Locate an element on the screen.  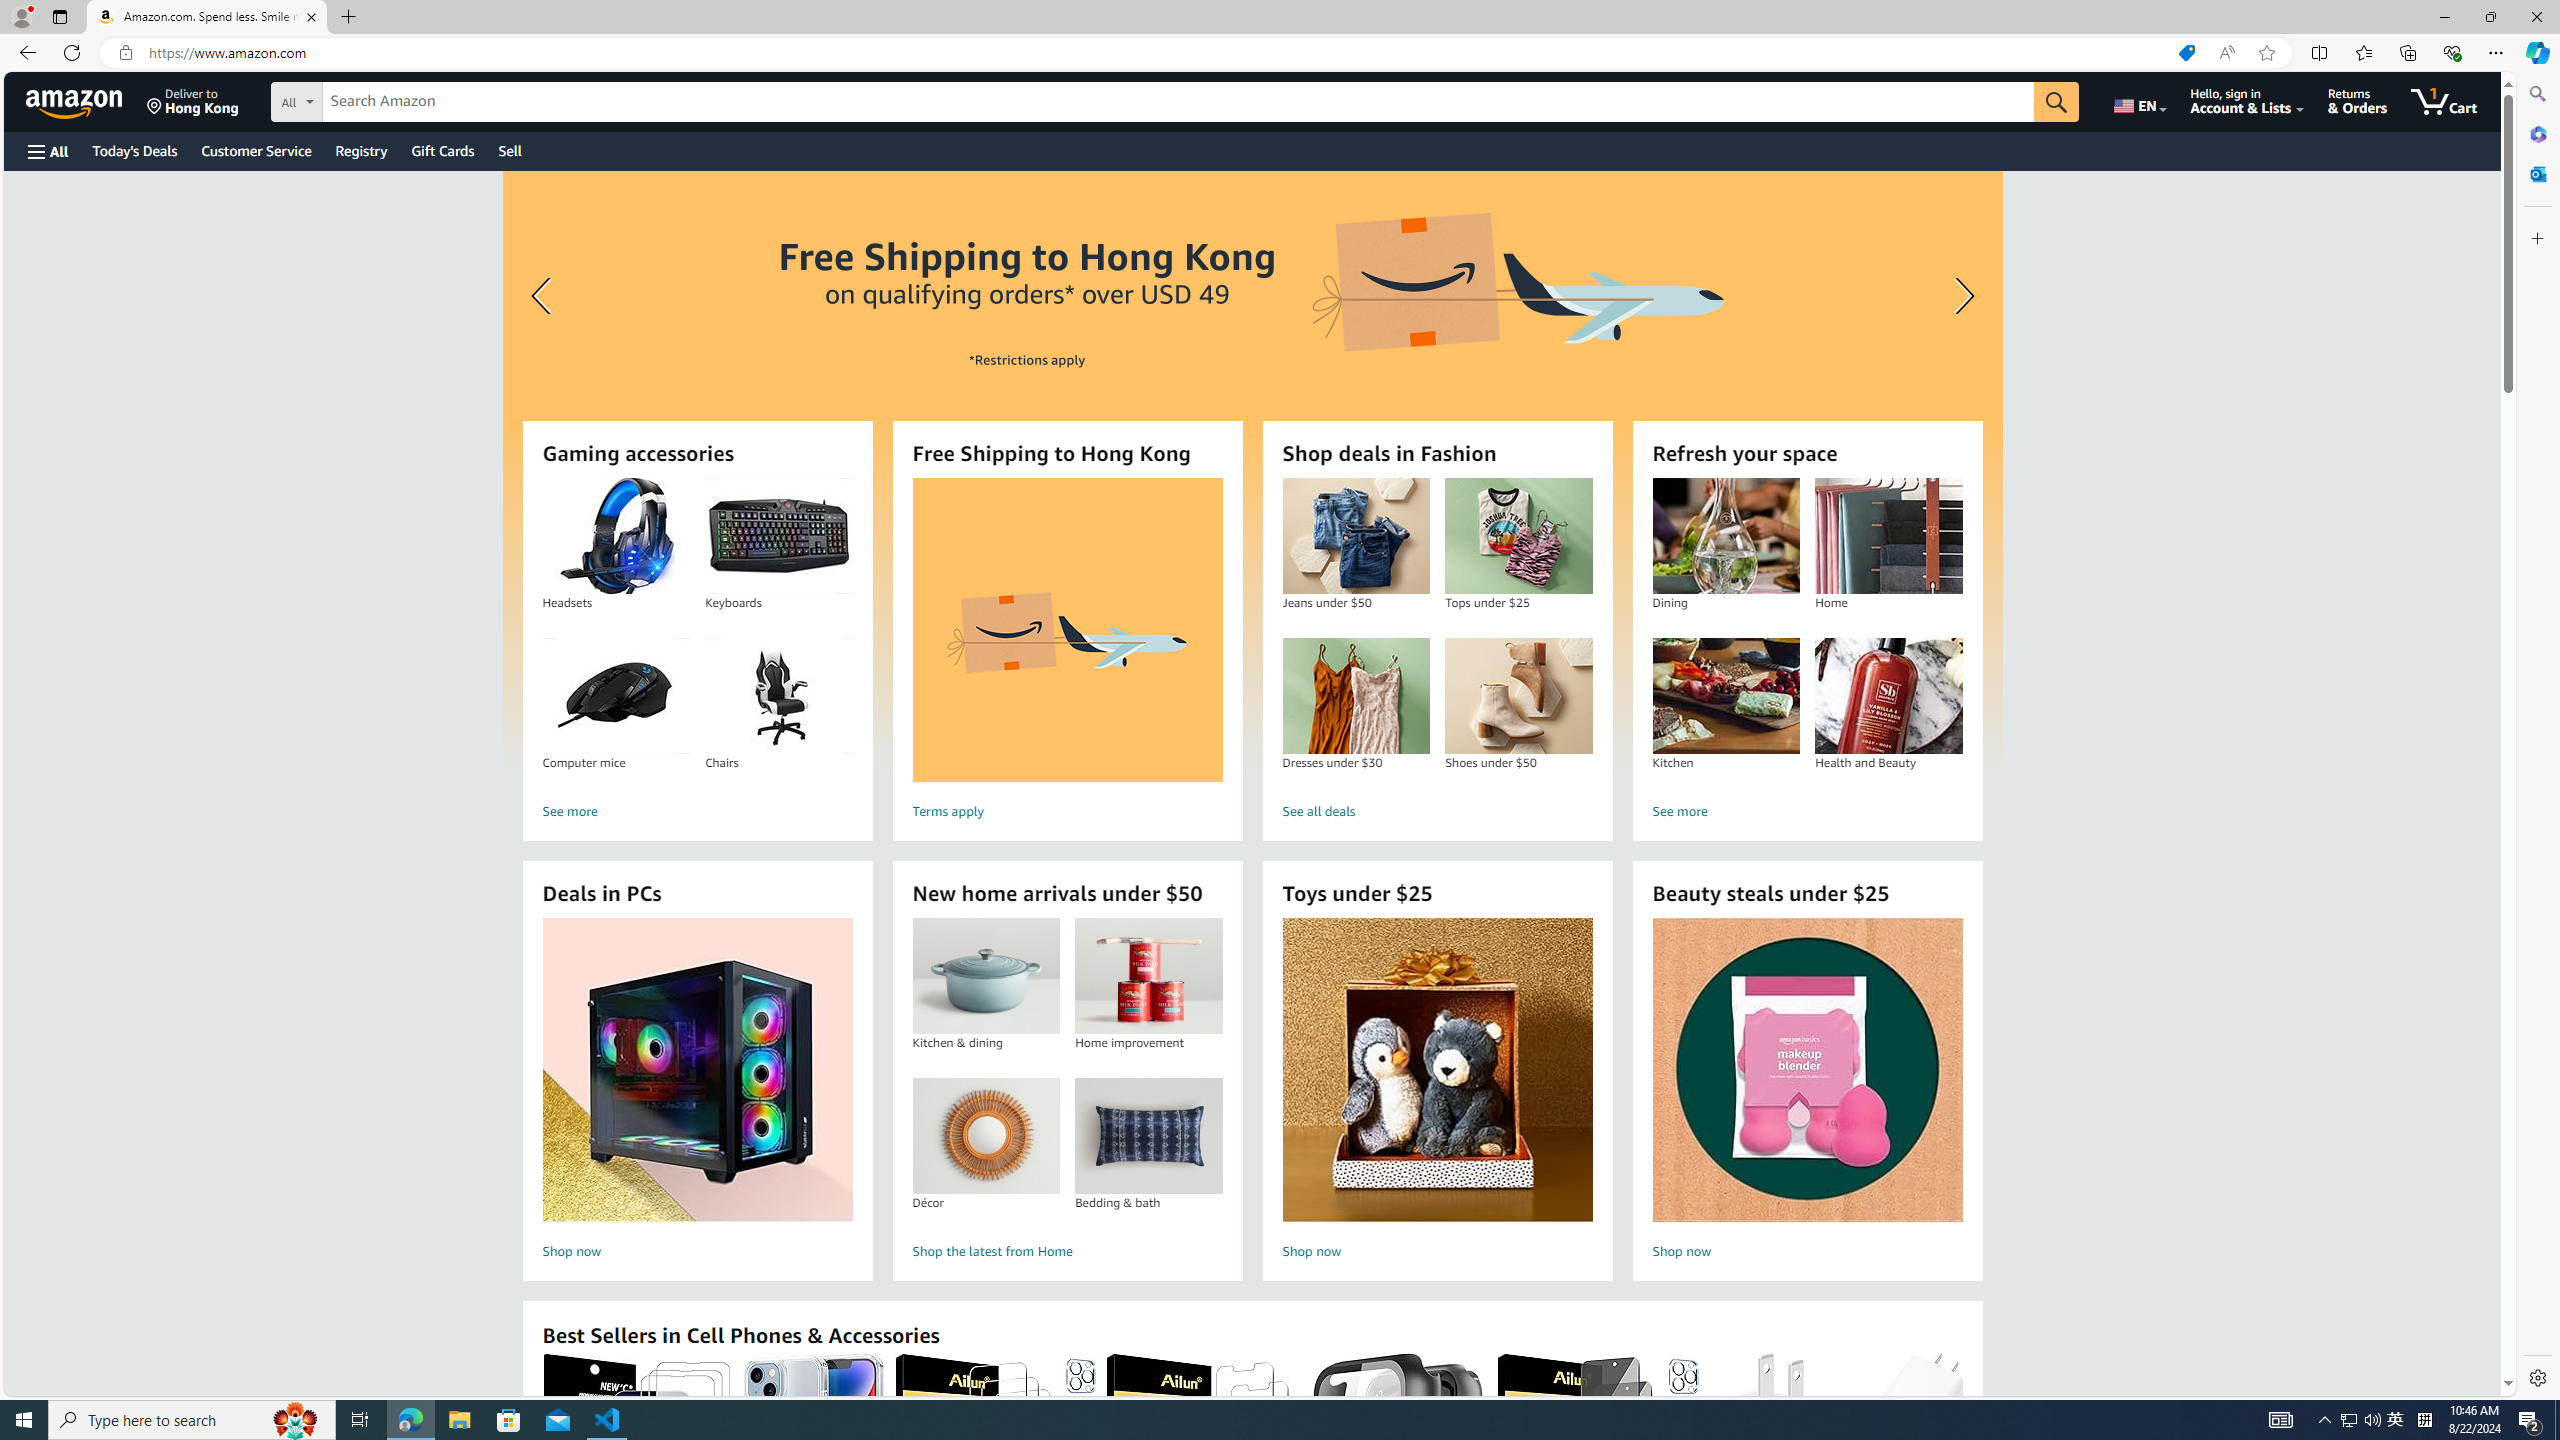
Deals in PCs is located at coordinates (696, 1070).